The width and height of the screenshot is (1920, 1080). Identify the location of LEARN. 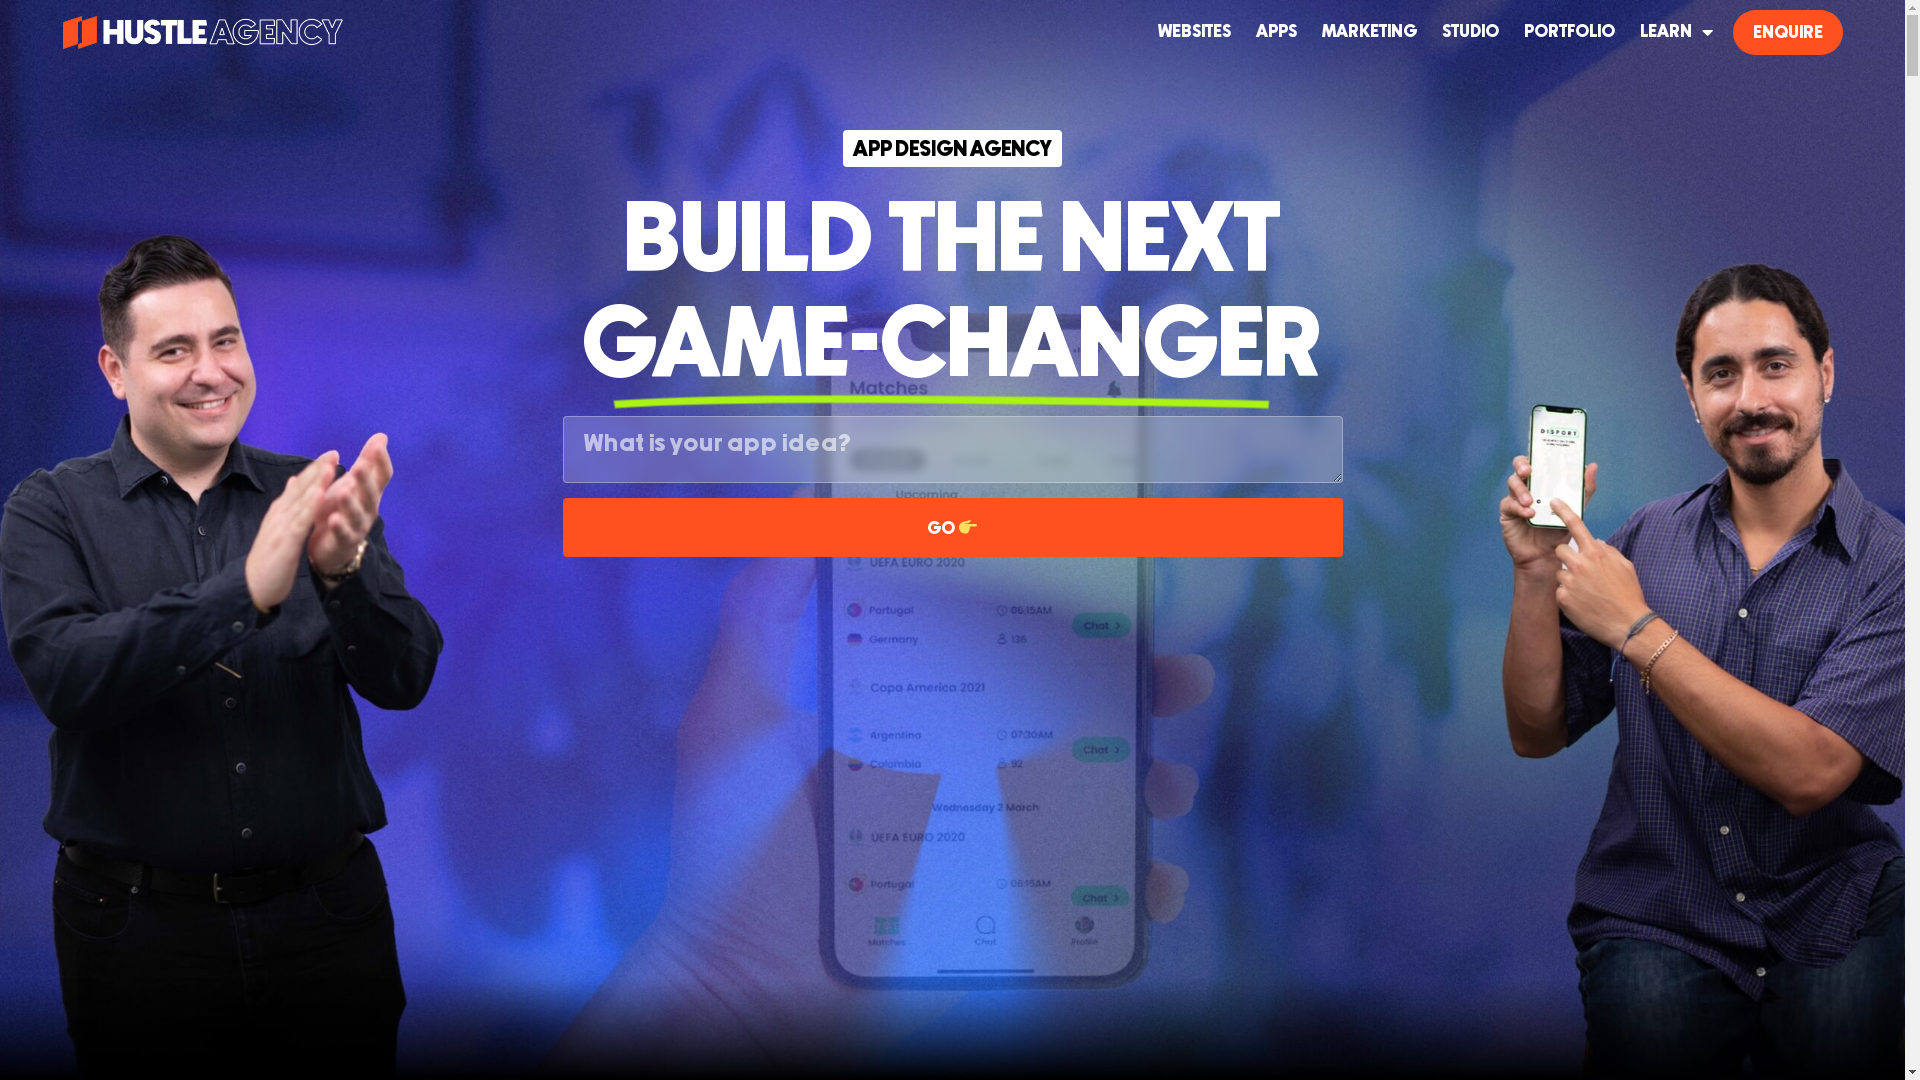
(1676, 32).